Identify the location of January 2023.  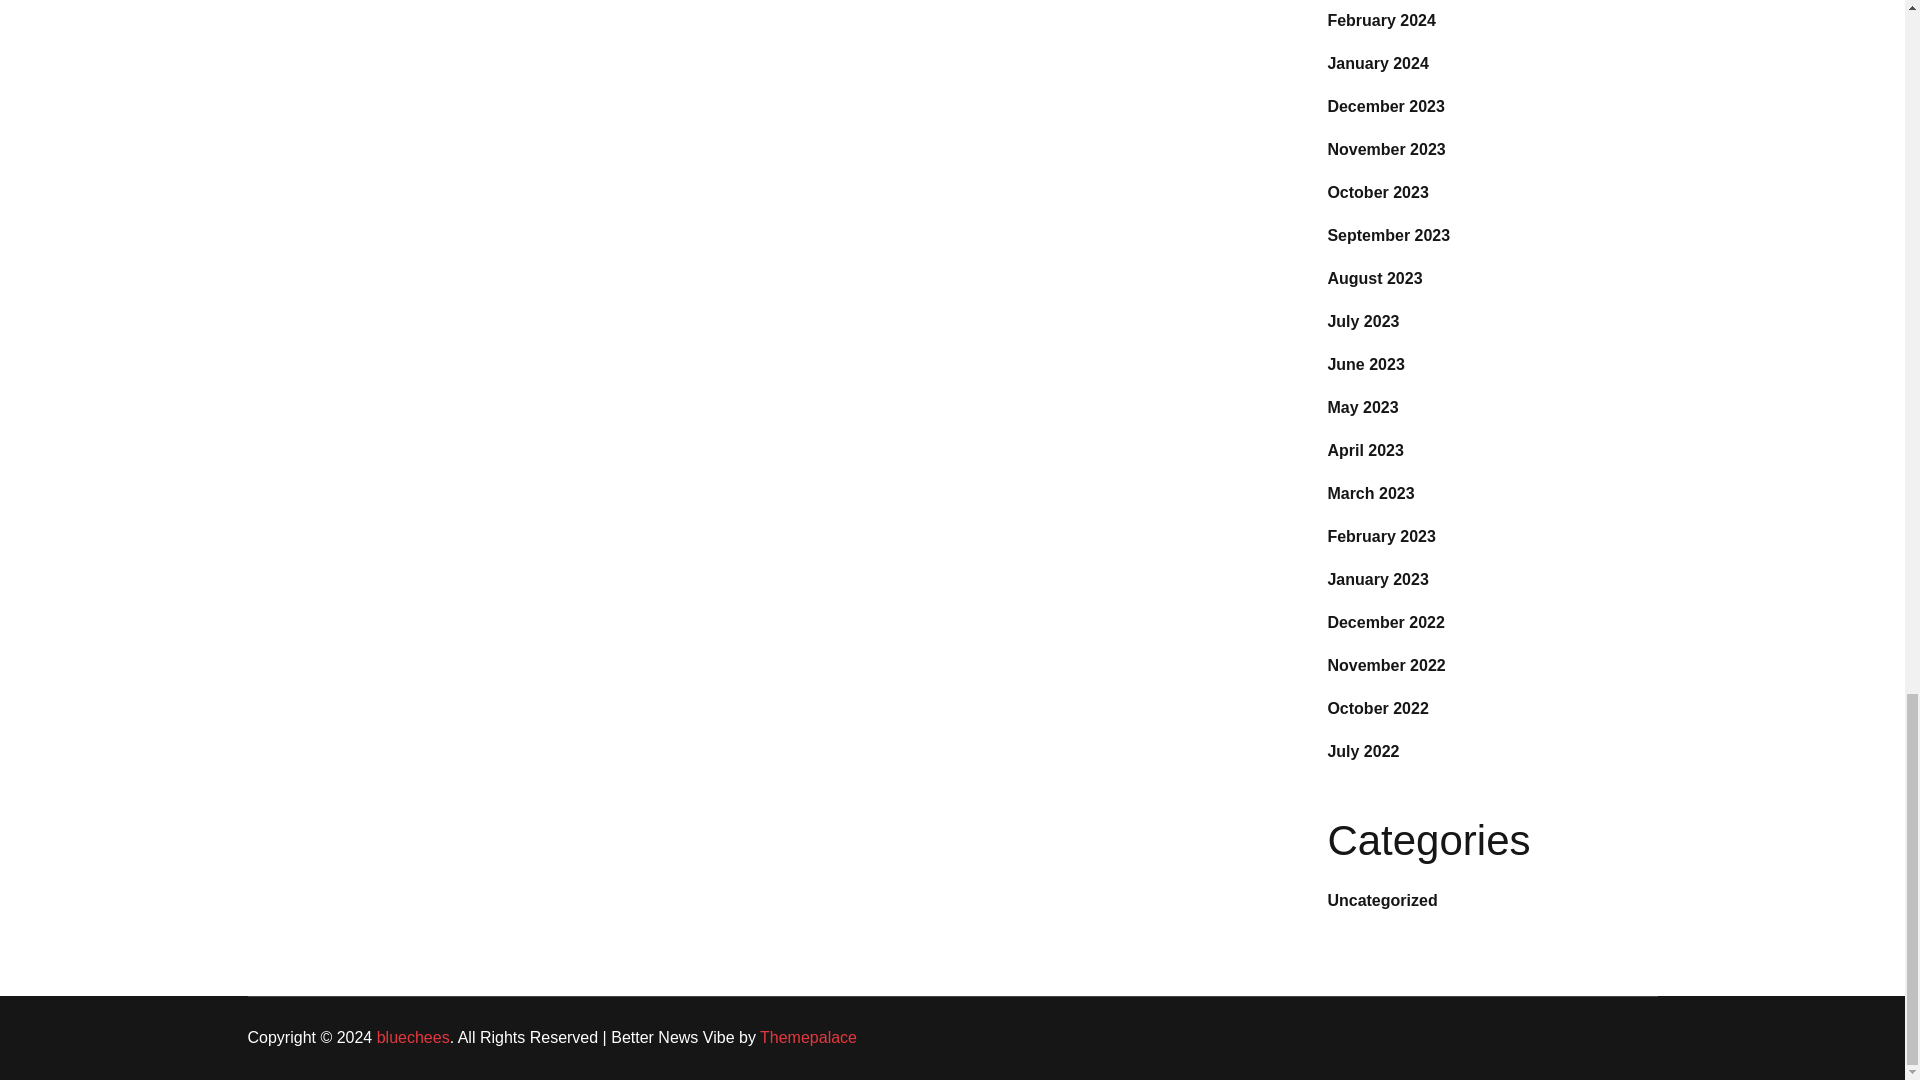
(1377, 579).